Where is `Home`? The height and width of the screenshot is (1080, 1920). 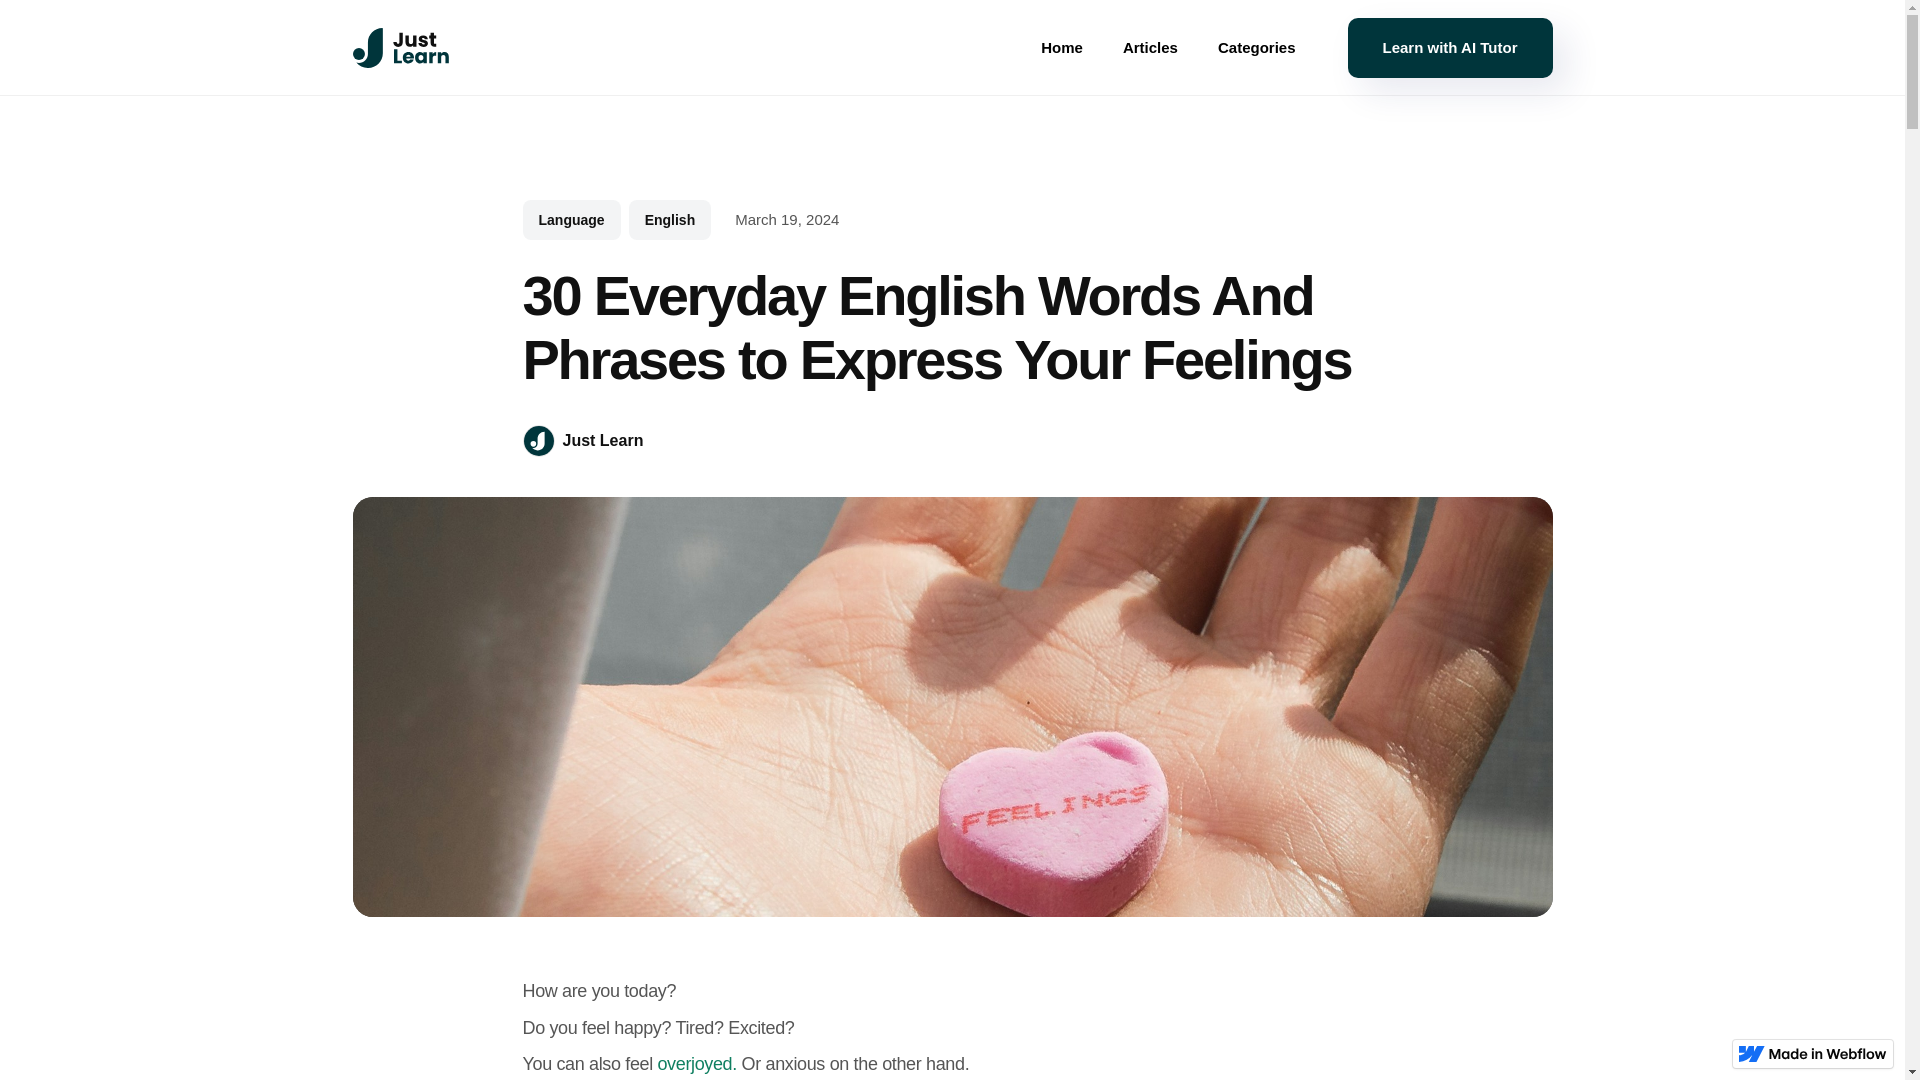
Home is located at coordinates (1062, 48).